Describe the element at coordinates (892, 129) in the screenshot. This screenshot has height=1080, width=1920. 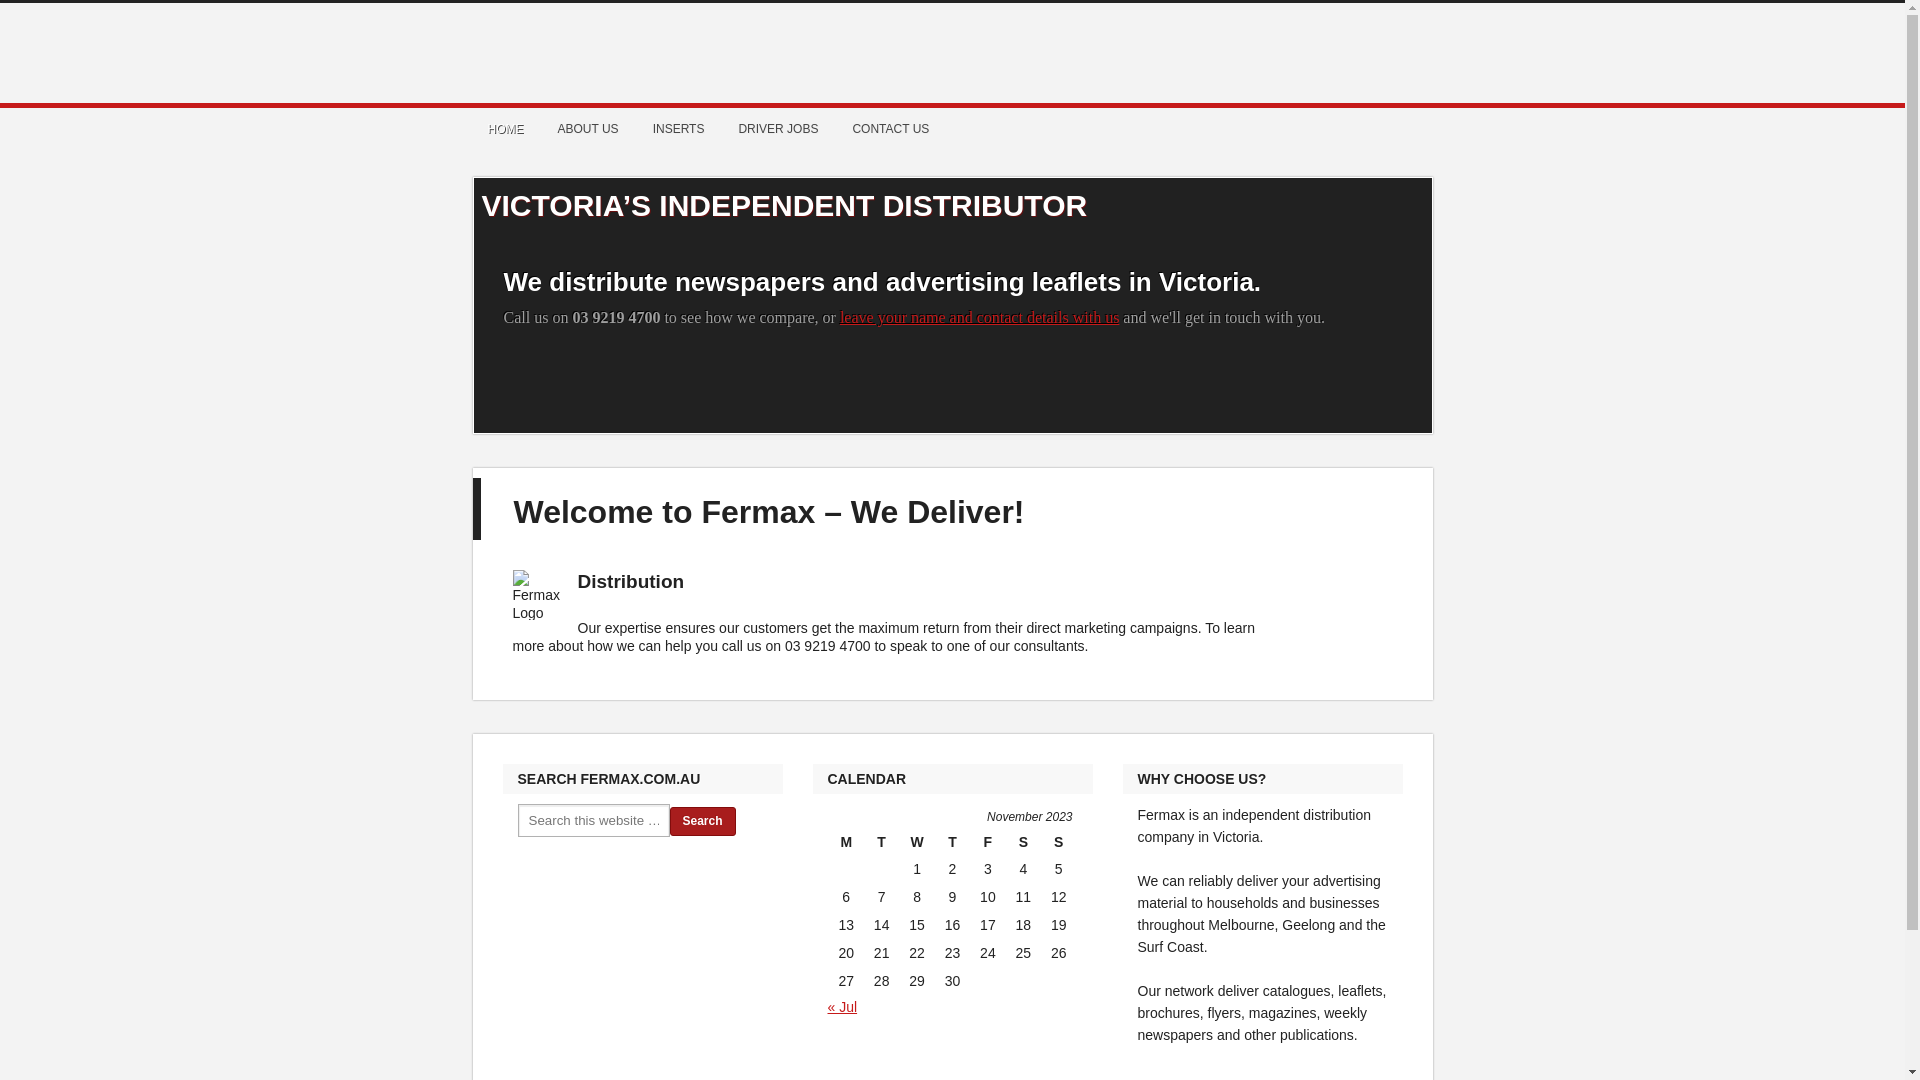
I see `CONTACT US` at that location.